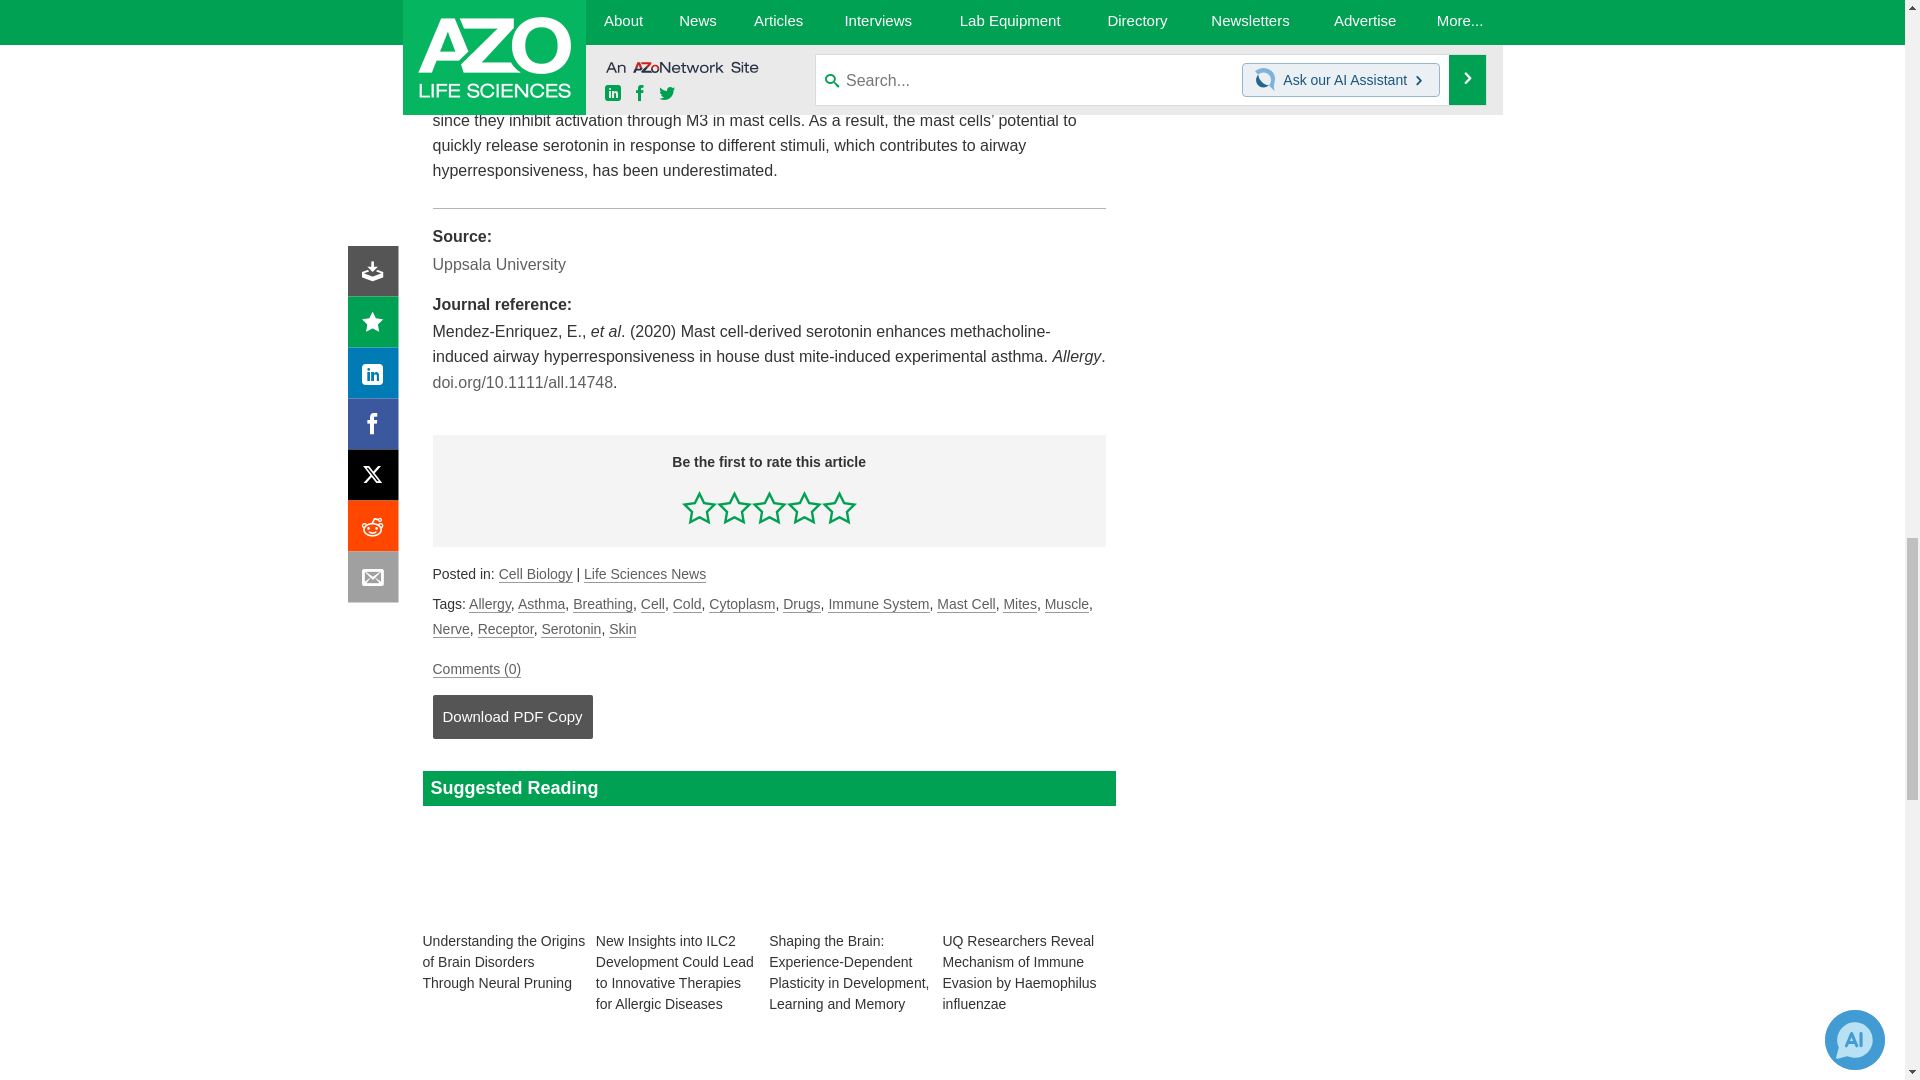 This screenshot has width=1920, height=1080. Describe the element at coordinates (838, 507) in the screenshot. I see `Rate this 5 stars out of 5` at that location.